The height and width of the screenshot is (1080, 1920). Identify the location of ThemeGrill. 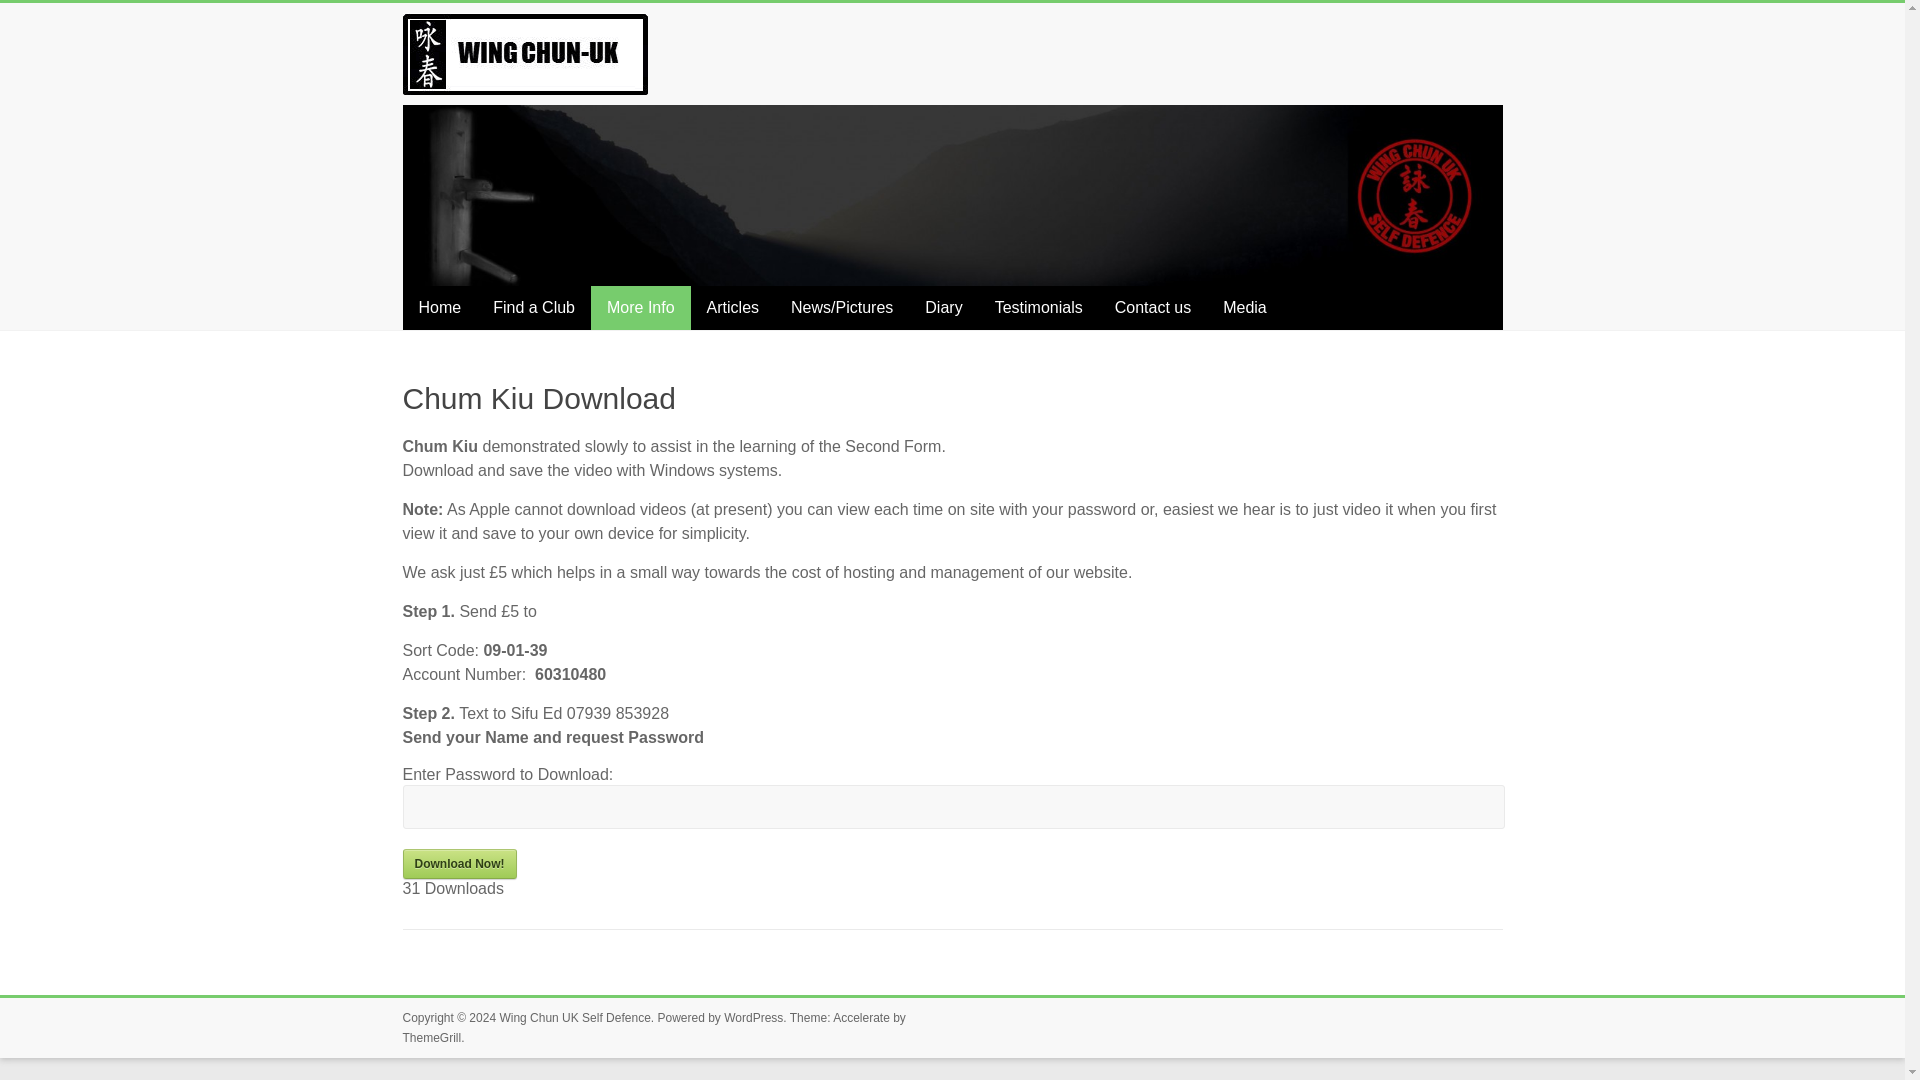
(430, 1038).